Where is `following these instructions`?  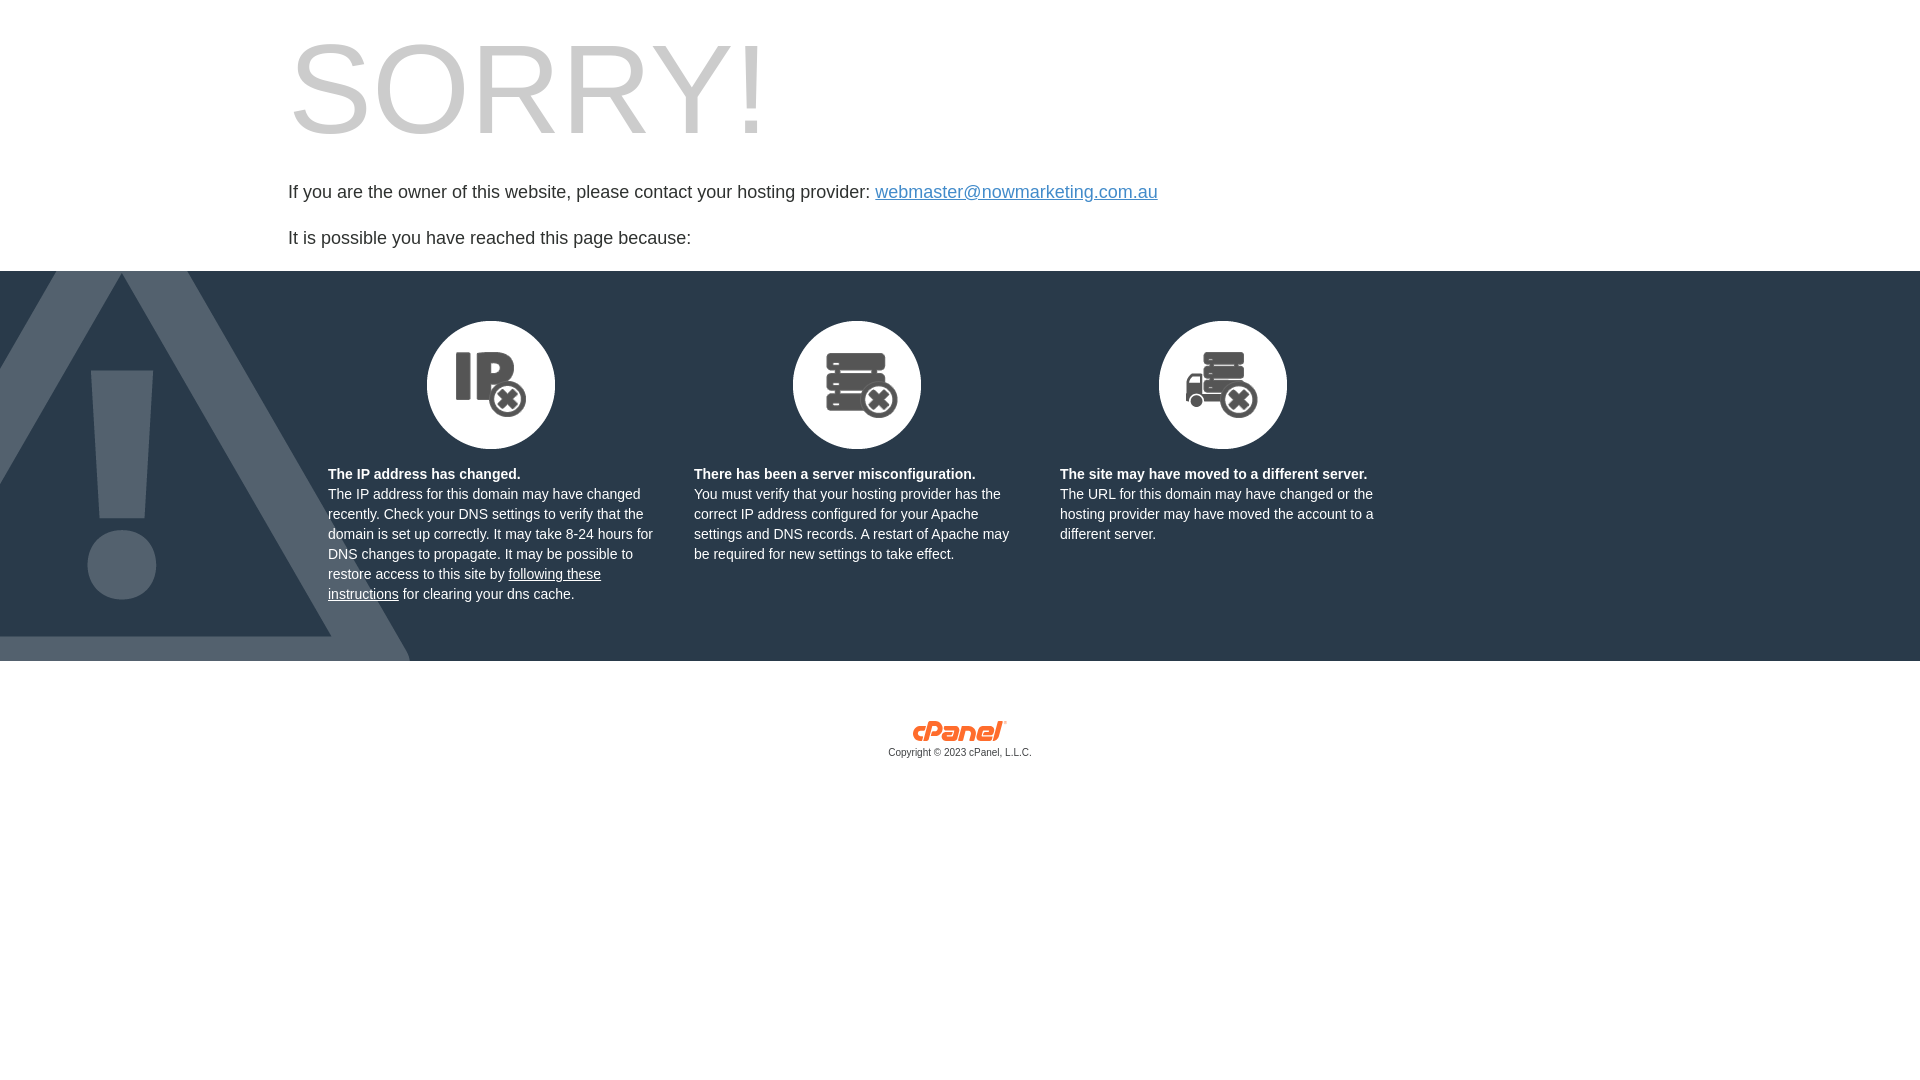 following these instructions is located at coordinates (464, 584).